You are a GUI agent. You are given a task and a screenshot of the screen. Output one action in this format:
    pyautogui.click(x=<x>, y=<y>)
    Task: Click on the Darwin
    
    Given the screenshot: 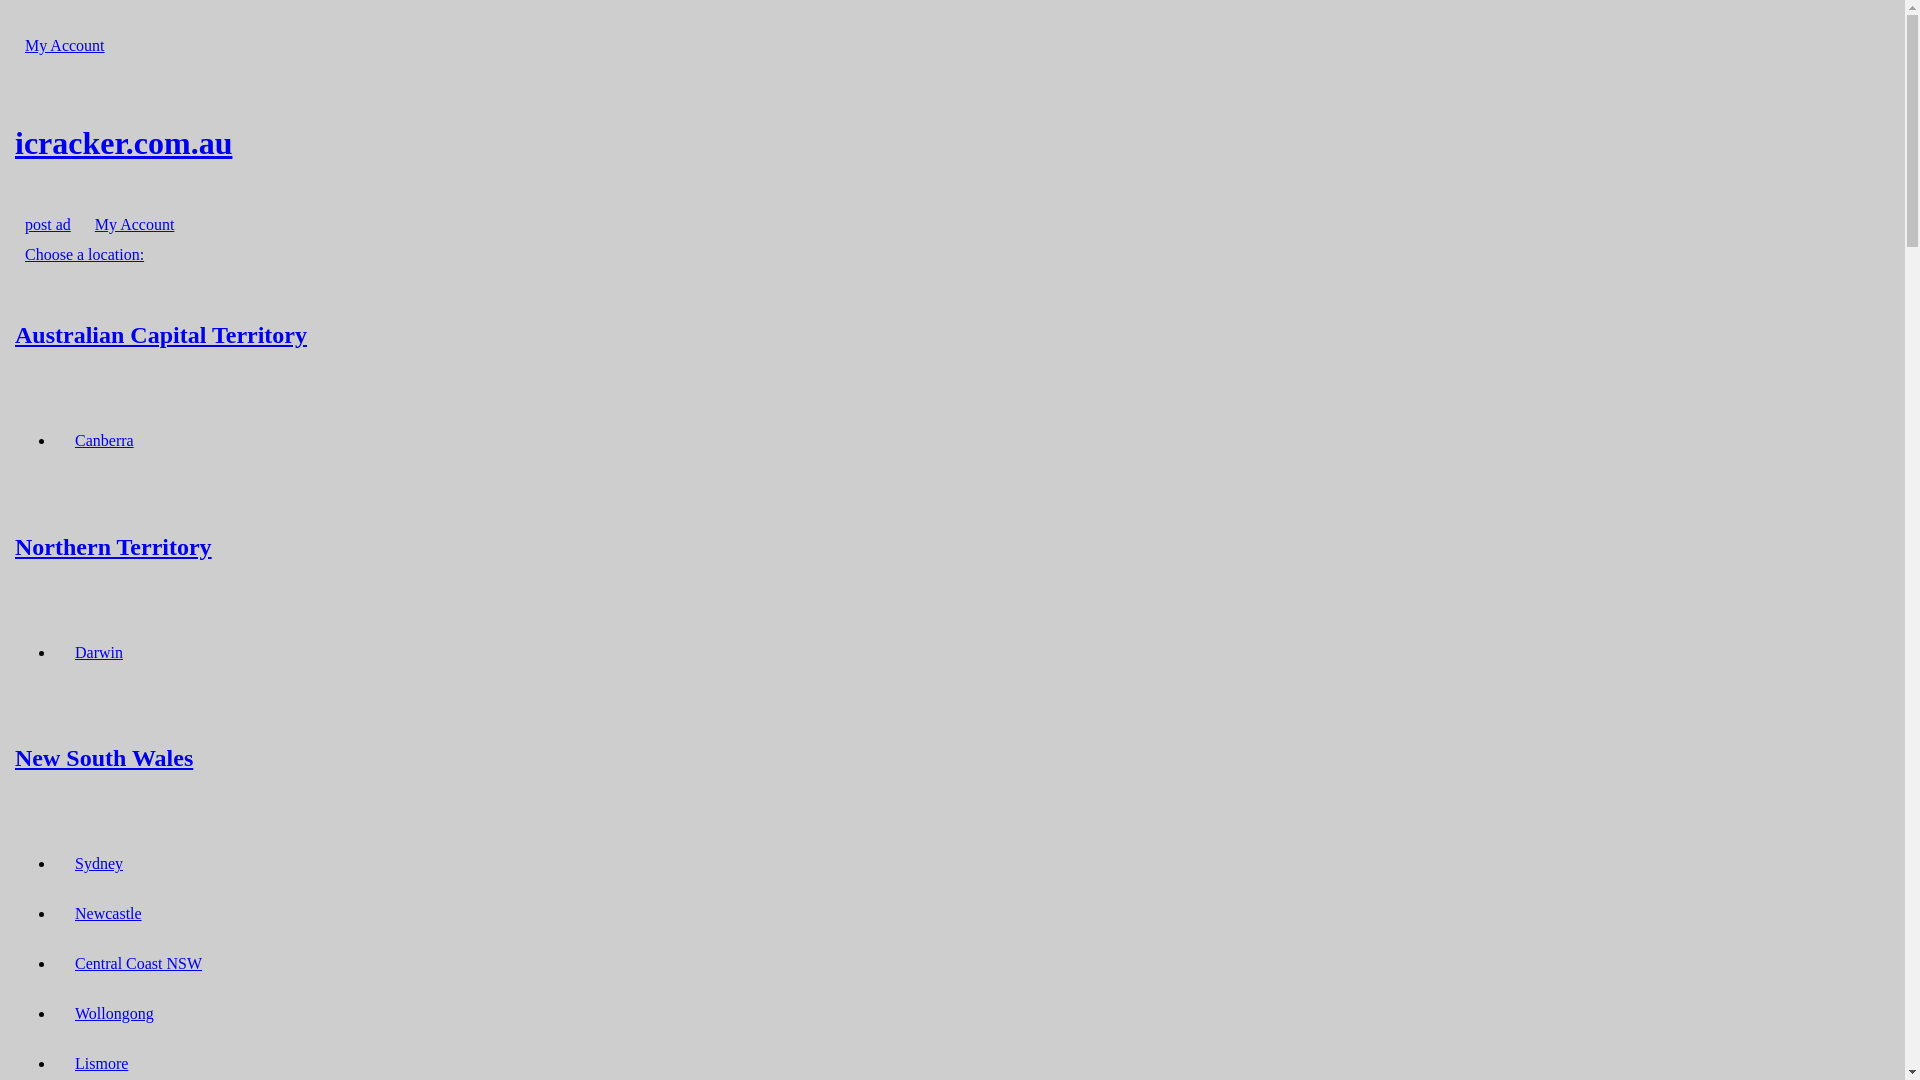 What is the action you would take?
    pyautogui.click(x=99, y=652)
    